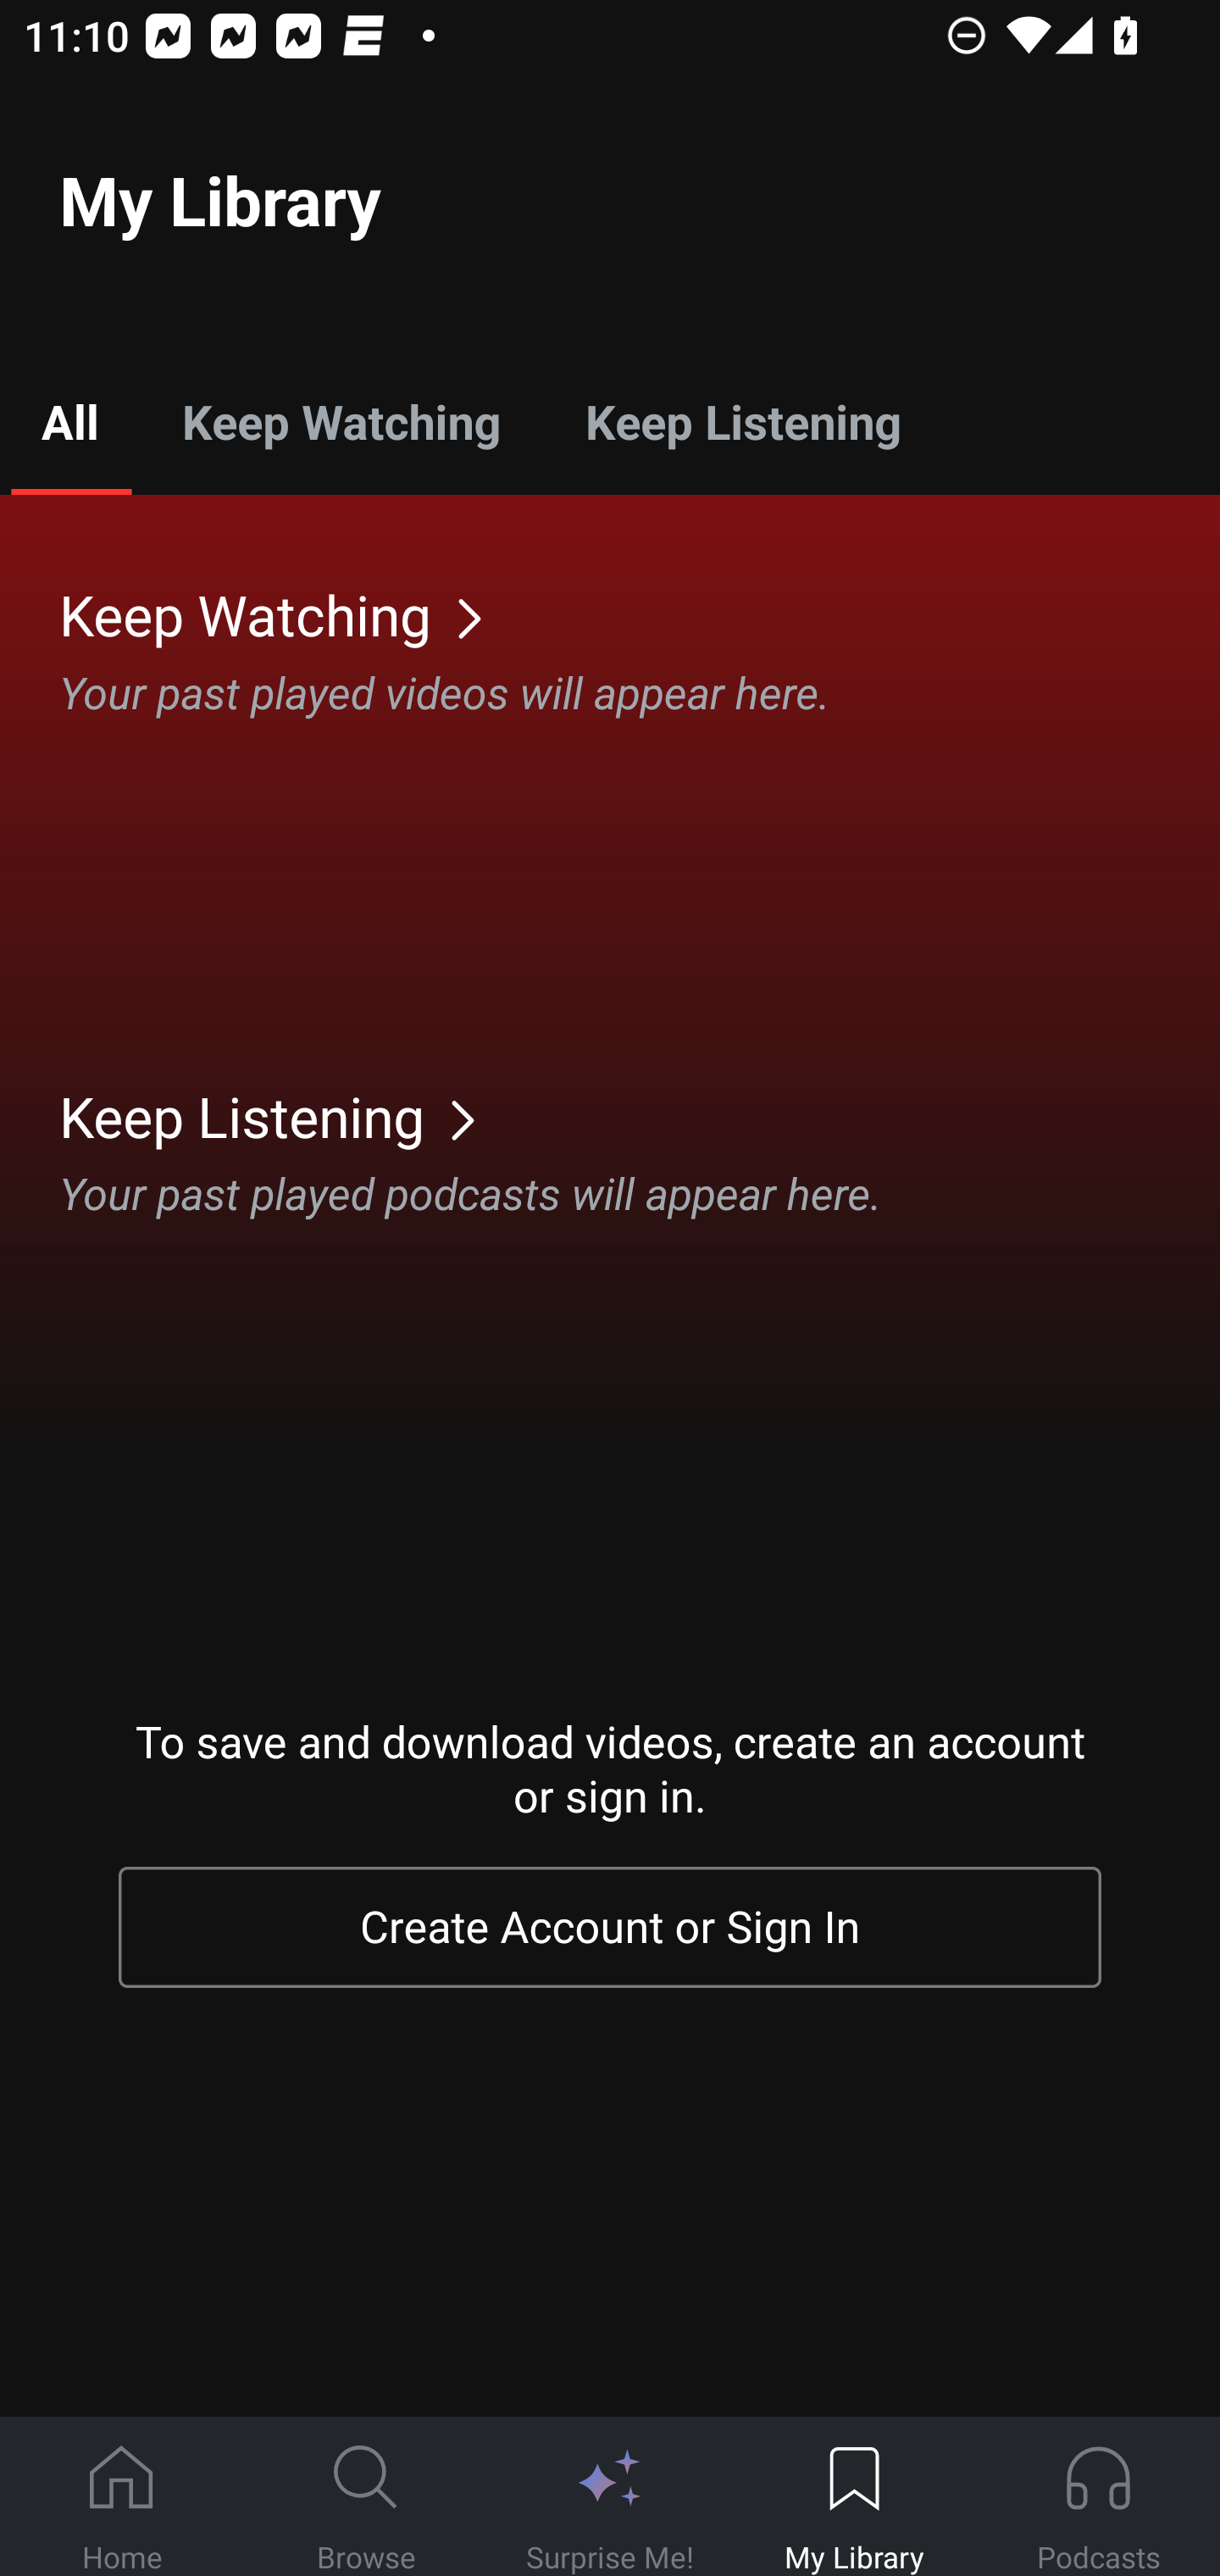  Describe the element at coordinates (610, 2497) in the screenshot. I see `Surprise Me!` at that location.